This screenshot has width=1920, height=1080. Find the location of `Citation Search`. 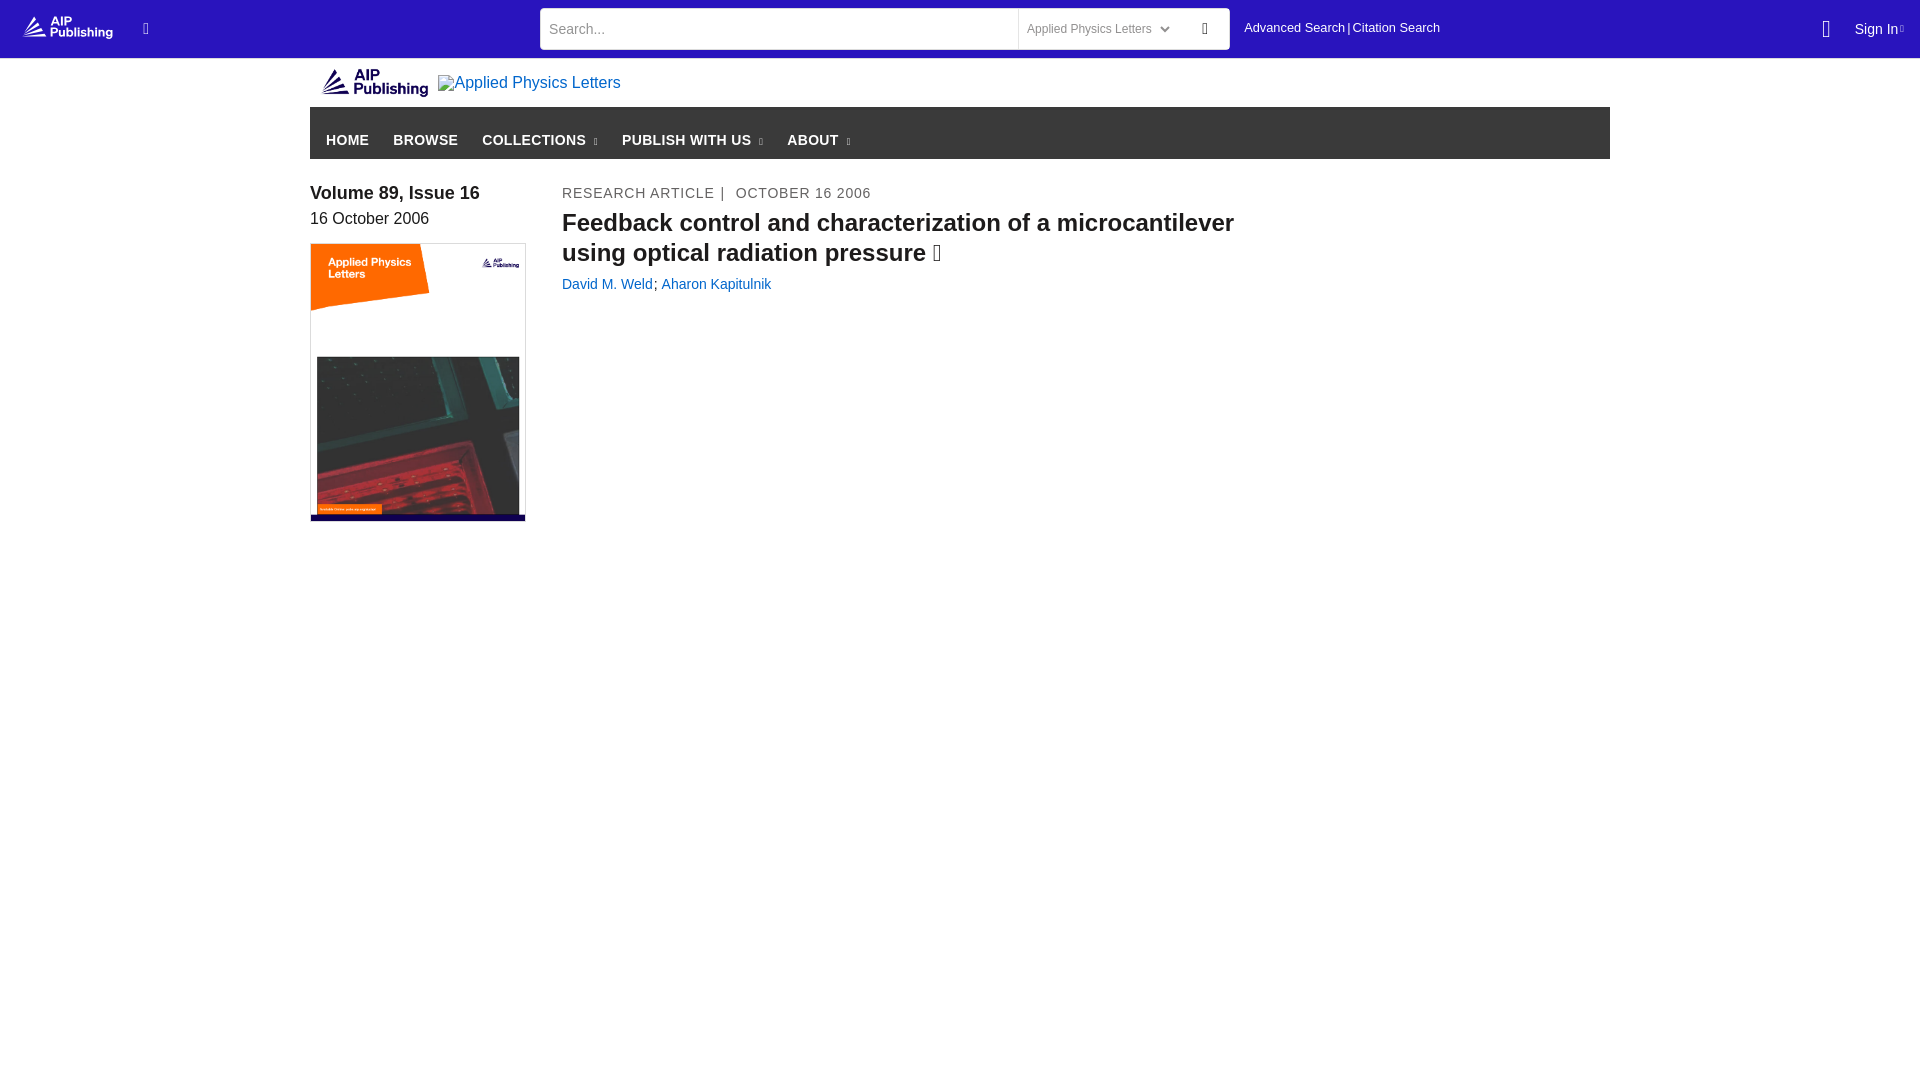

Citation Search is located at coordinates (1397, 28).